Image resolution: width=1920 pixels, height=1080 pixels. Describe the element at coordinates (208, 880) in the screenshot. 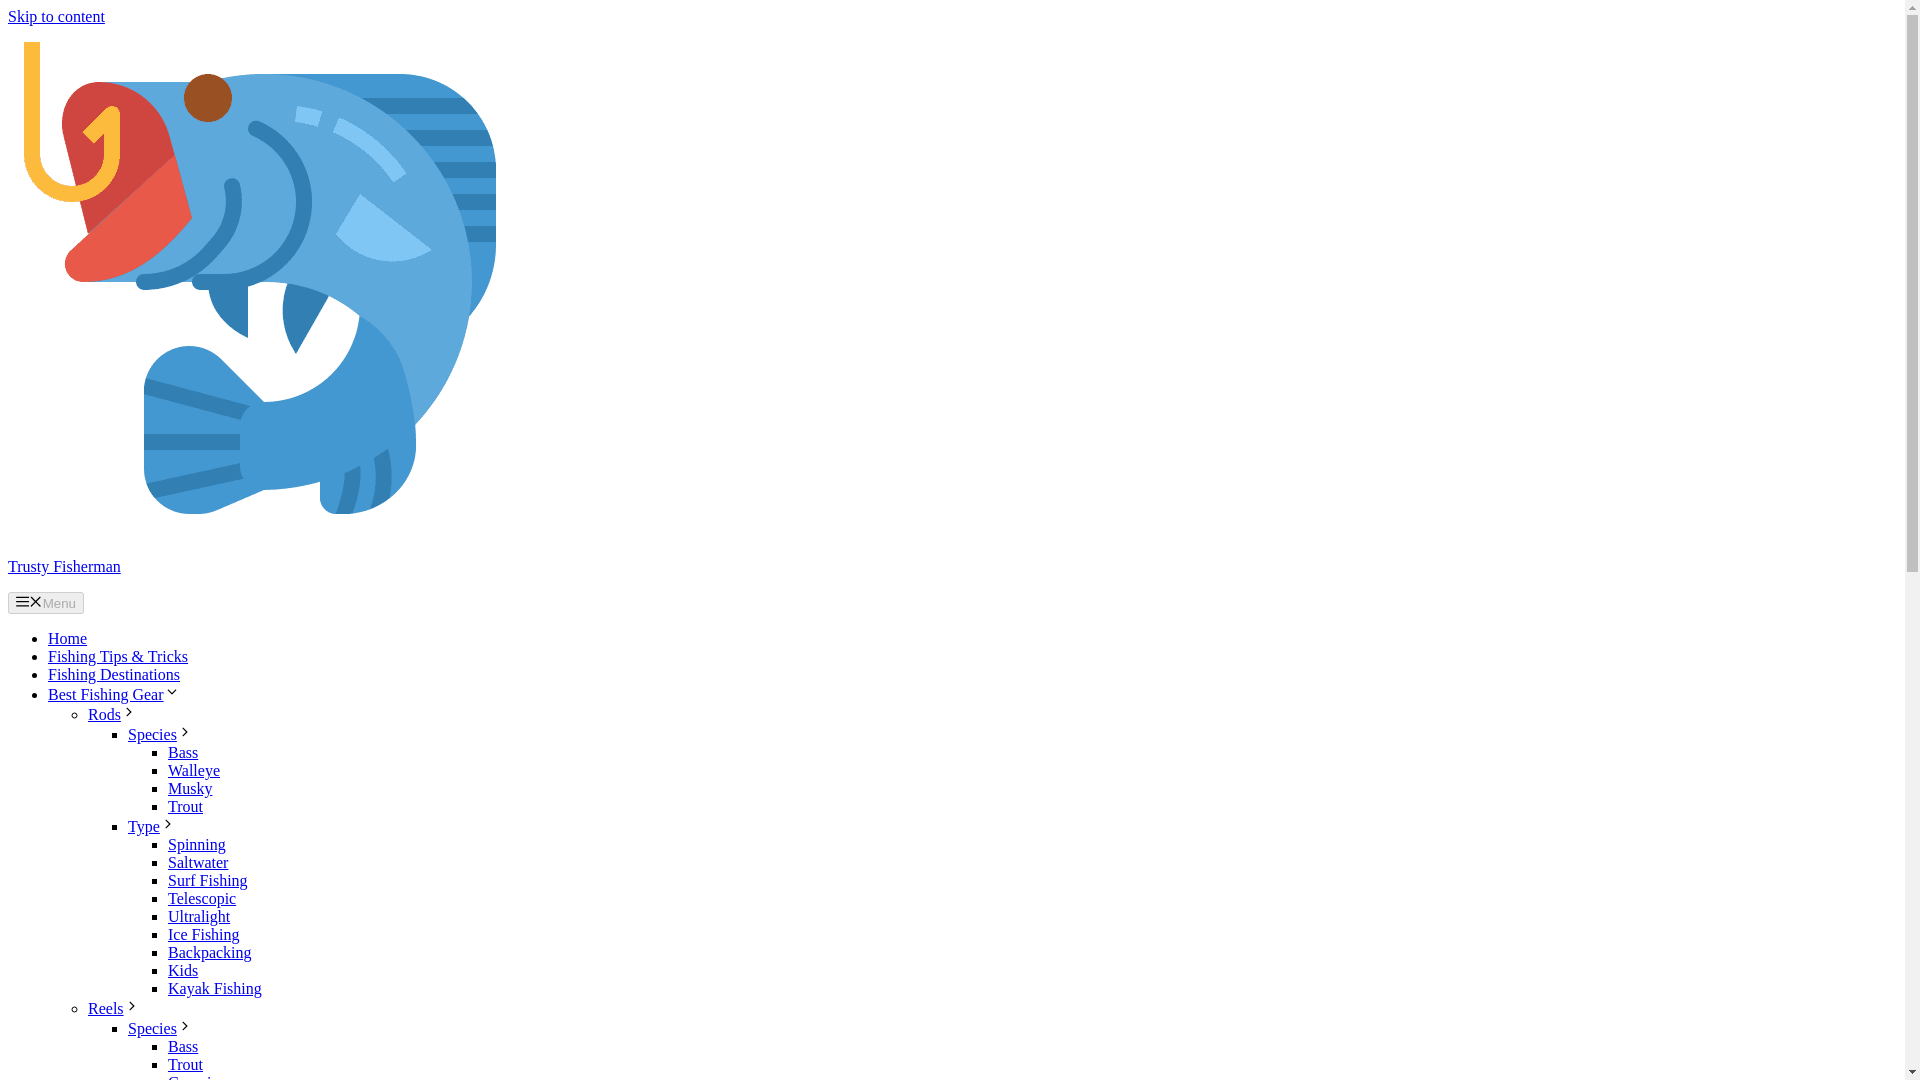

I see `Surf Fishing` at that location.